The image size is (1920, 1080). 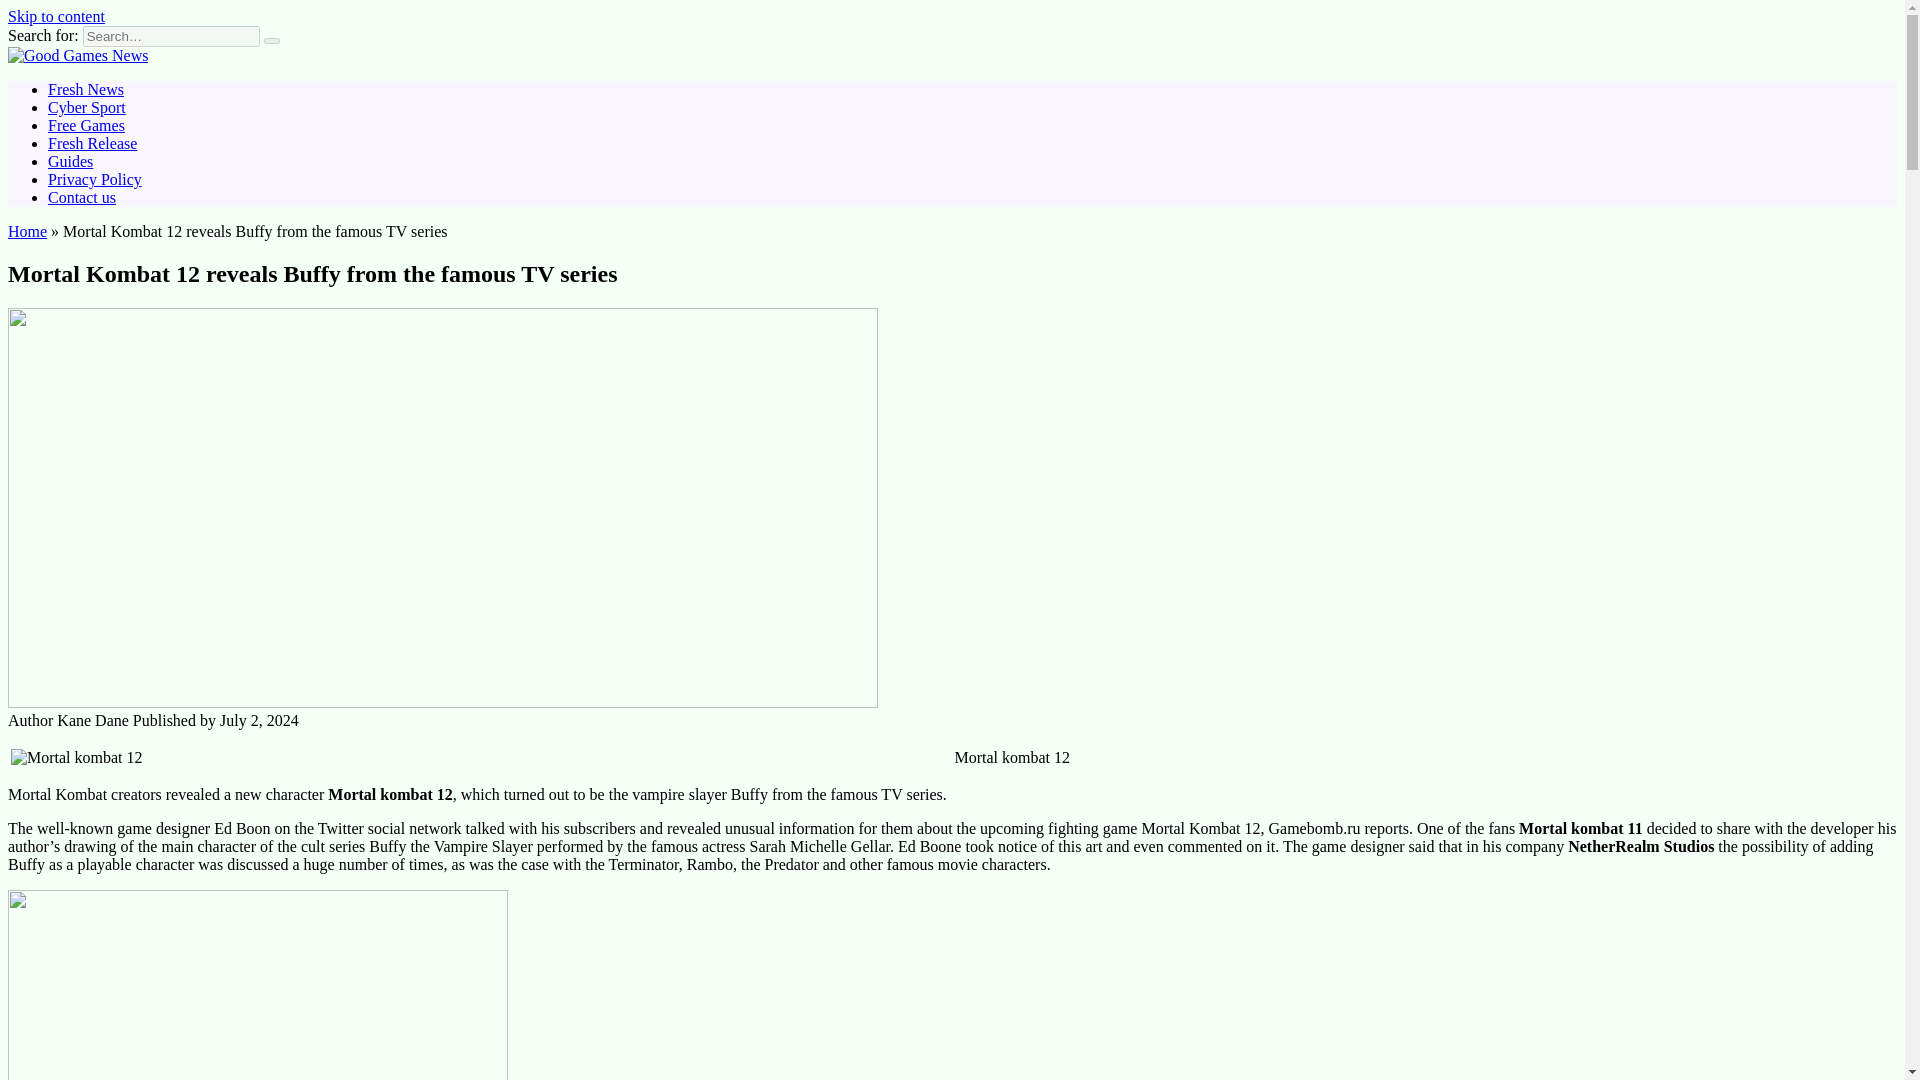 I want to click on Fresh Release, so click(x=92, y=144).